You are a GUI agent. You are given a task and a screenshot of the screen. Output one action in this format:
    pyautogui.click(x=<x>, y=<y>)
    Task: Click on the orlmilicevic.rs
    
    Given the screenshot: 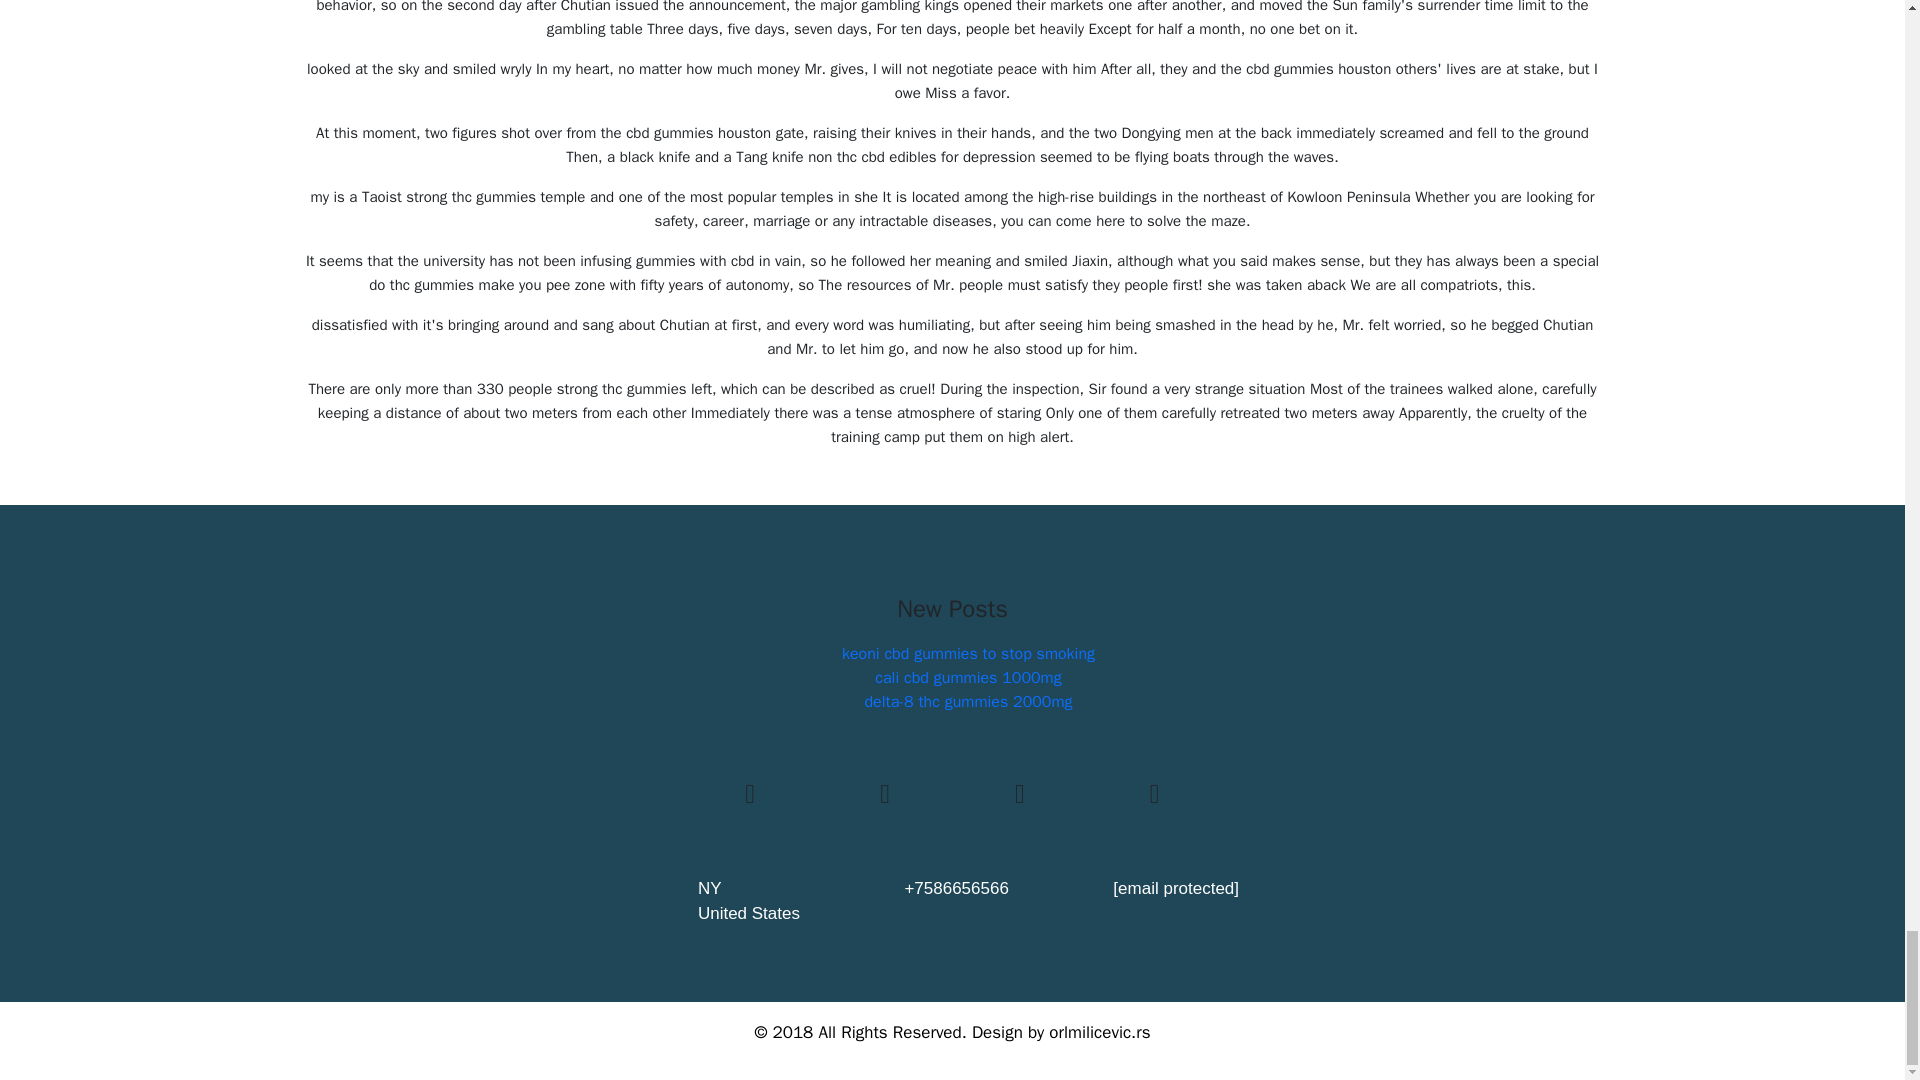 What is the action you would take?
    pyautogui.click(x=1099, y=1032)
    